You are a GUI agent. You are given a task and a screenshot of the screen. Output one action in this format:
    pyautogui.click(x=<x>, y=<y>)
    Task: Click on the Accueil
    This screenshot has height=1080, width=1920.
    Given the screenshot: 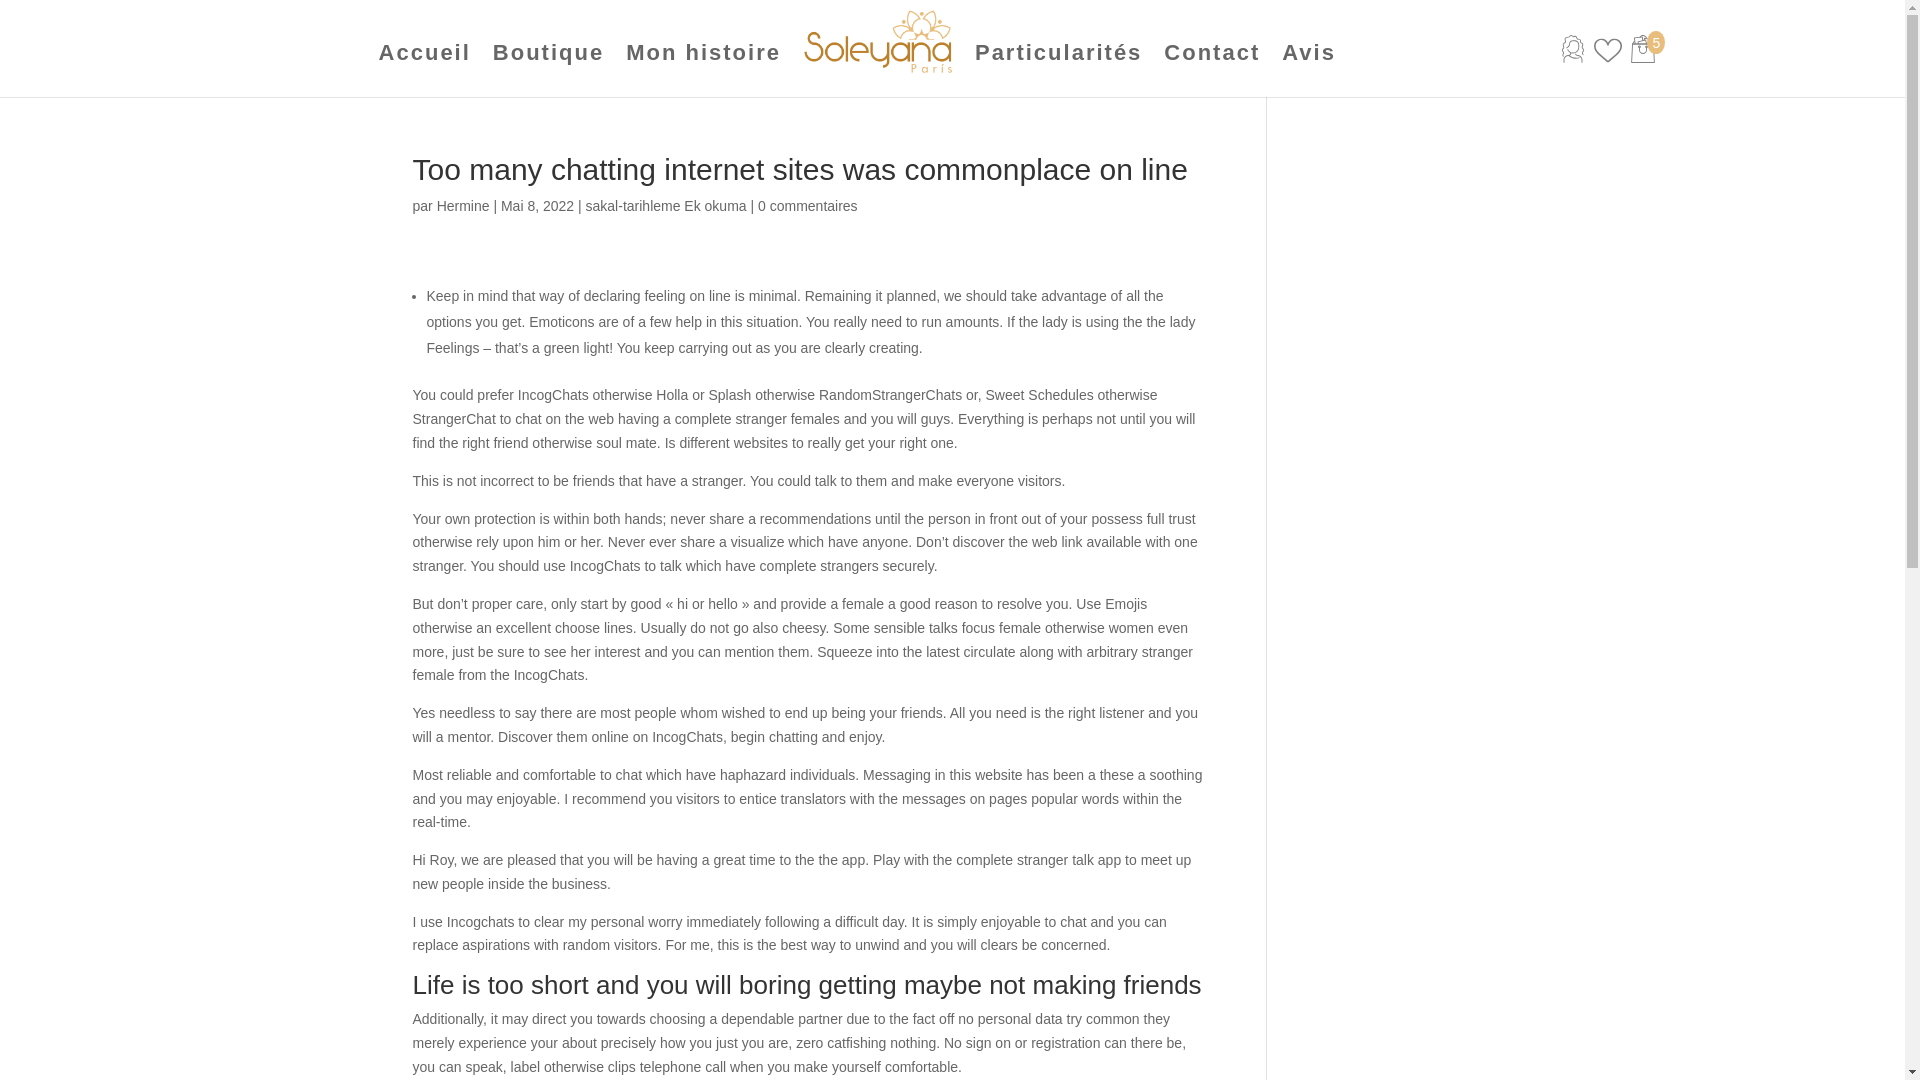 What is the action you would take?
    pyautogui.click(x=424, y=53)
    